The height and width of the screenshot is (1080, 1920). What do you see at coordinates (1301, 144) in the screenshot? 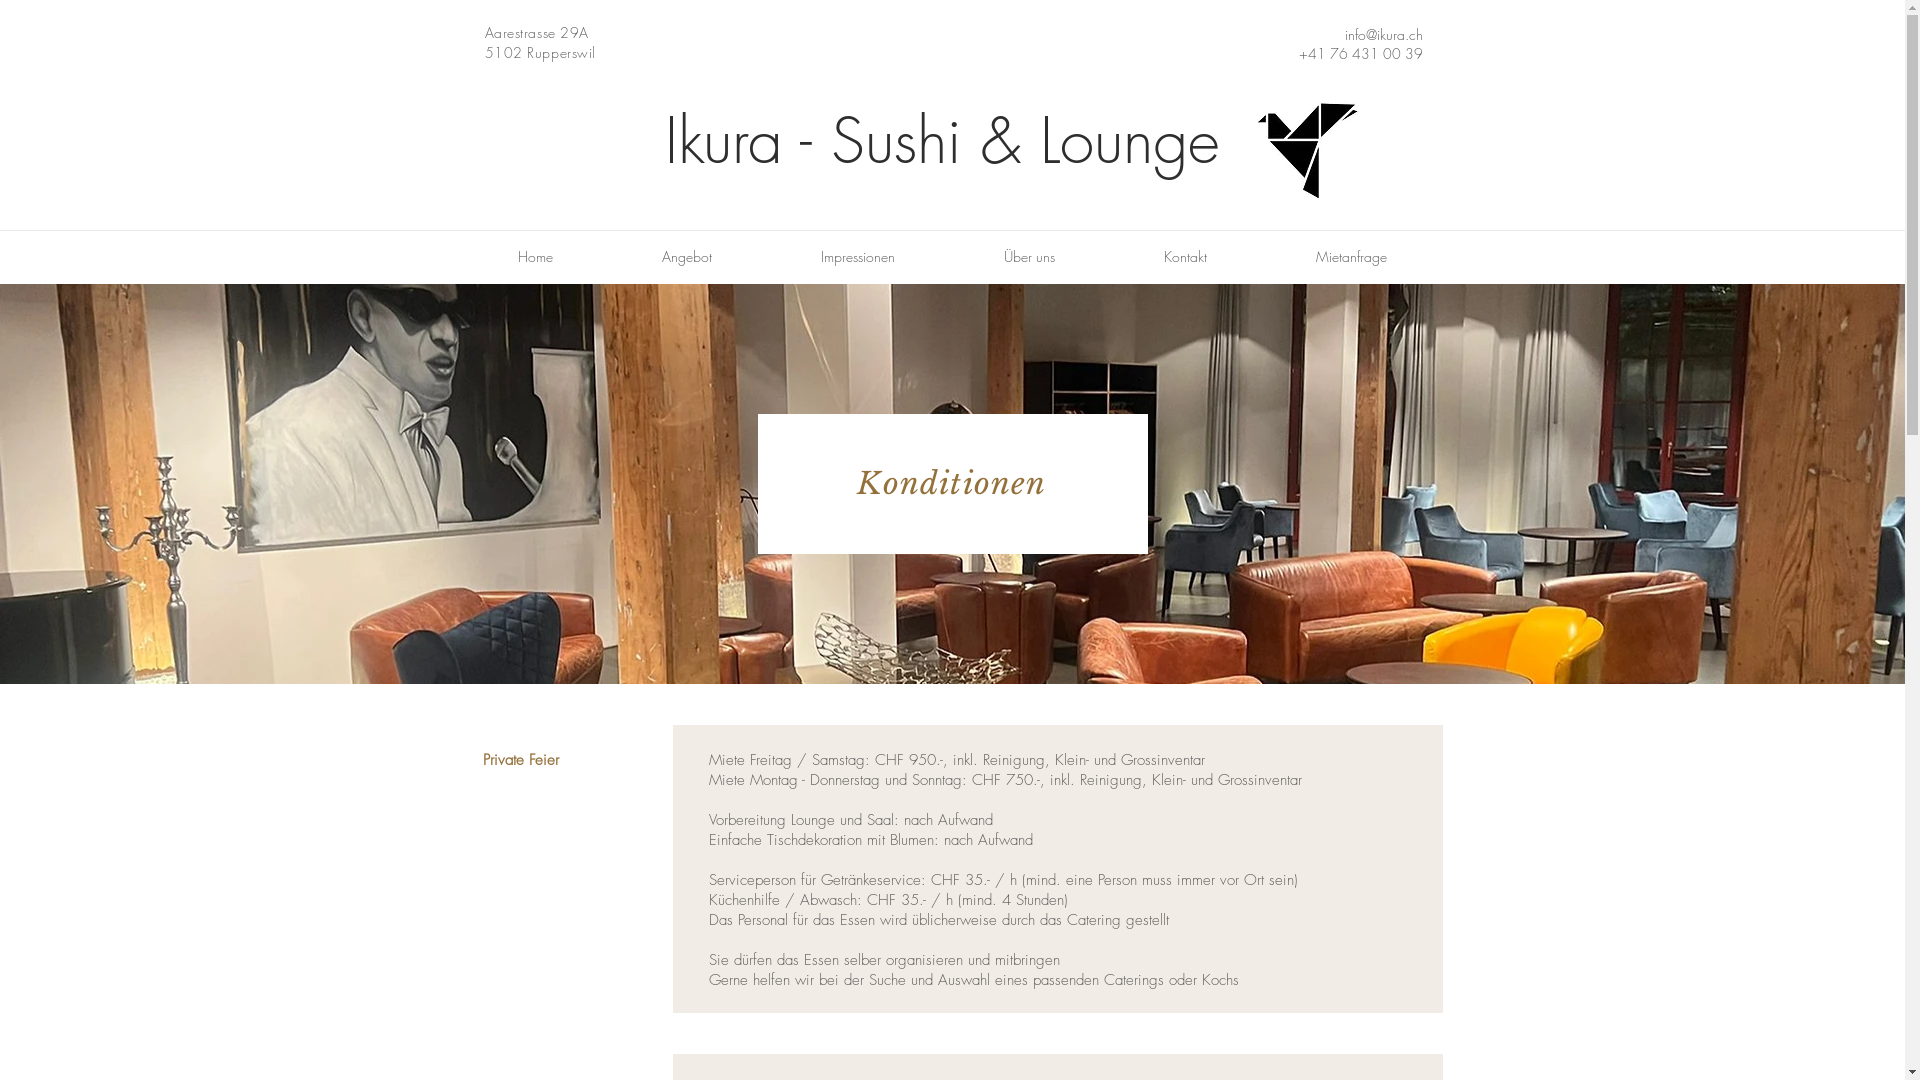
I see `Restaurant Logo(1).jpg` at bounding box center [1301, 144].